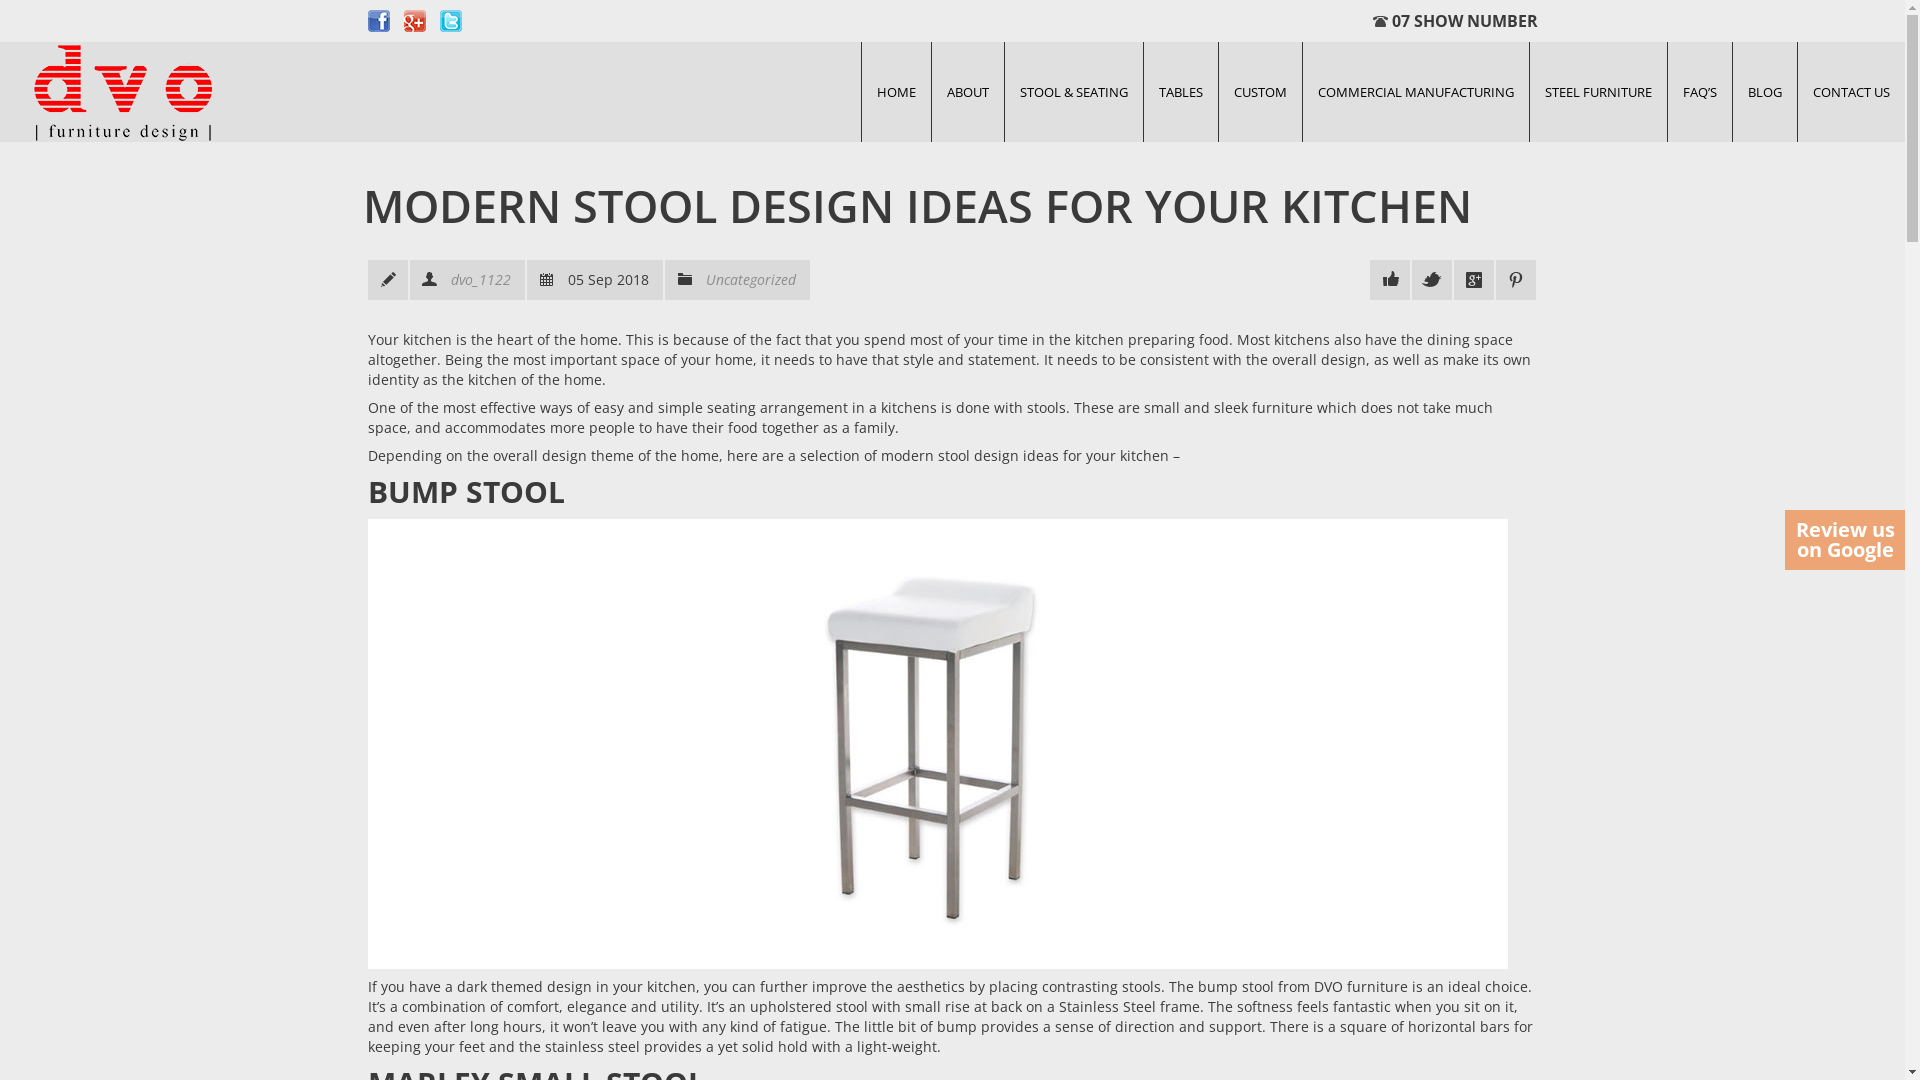 This screenshot has width=1920, height=1080. What do you see at coordinates (896, 92) in the screenshot?
I see `HOME` at bounding box center [896, 92].